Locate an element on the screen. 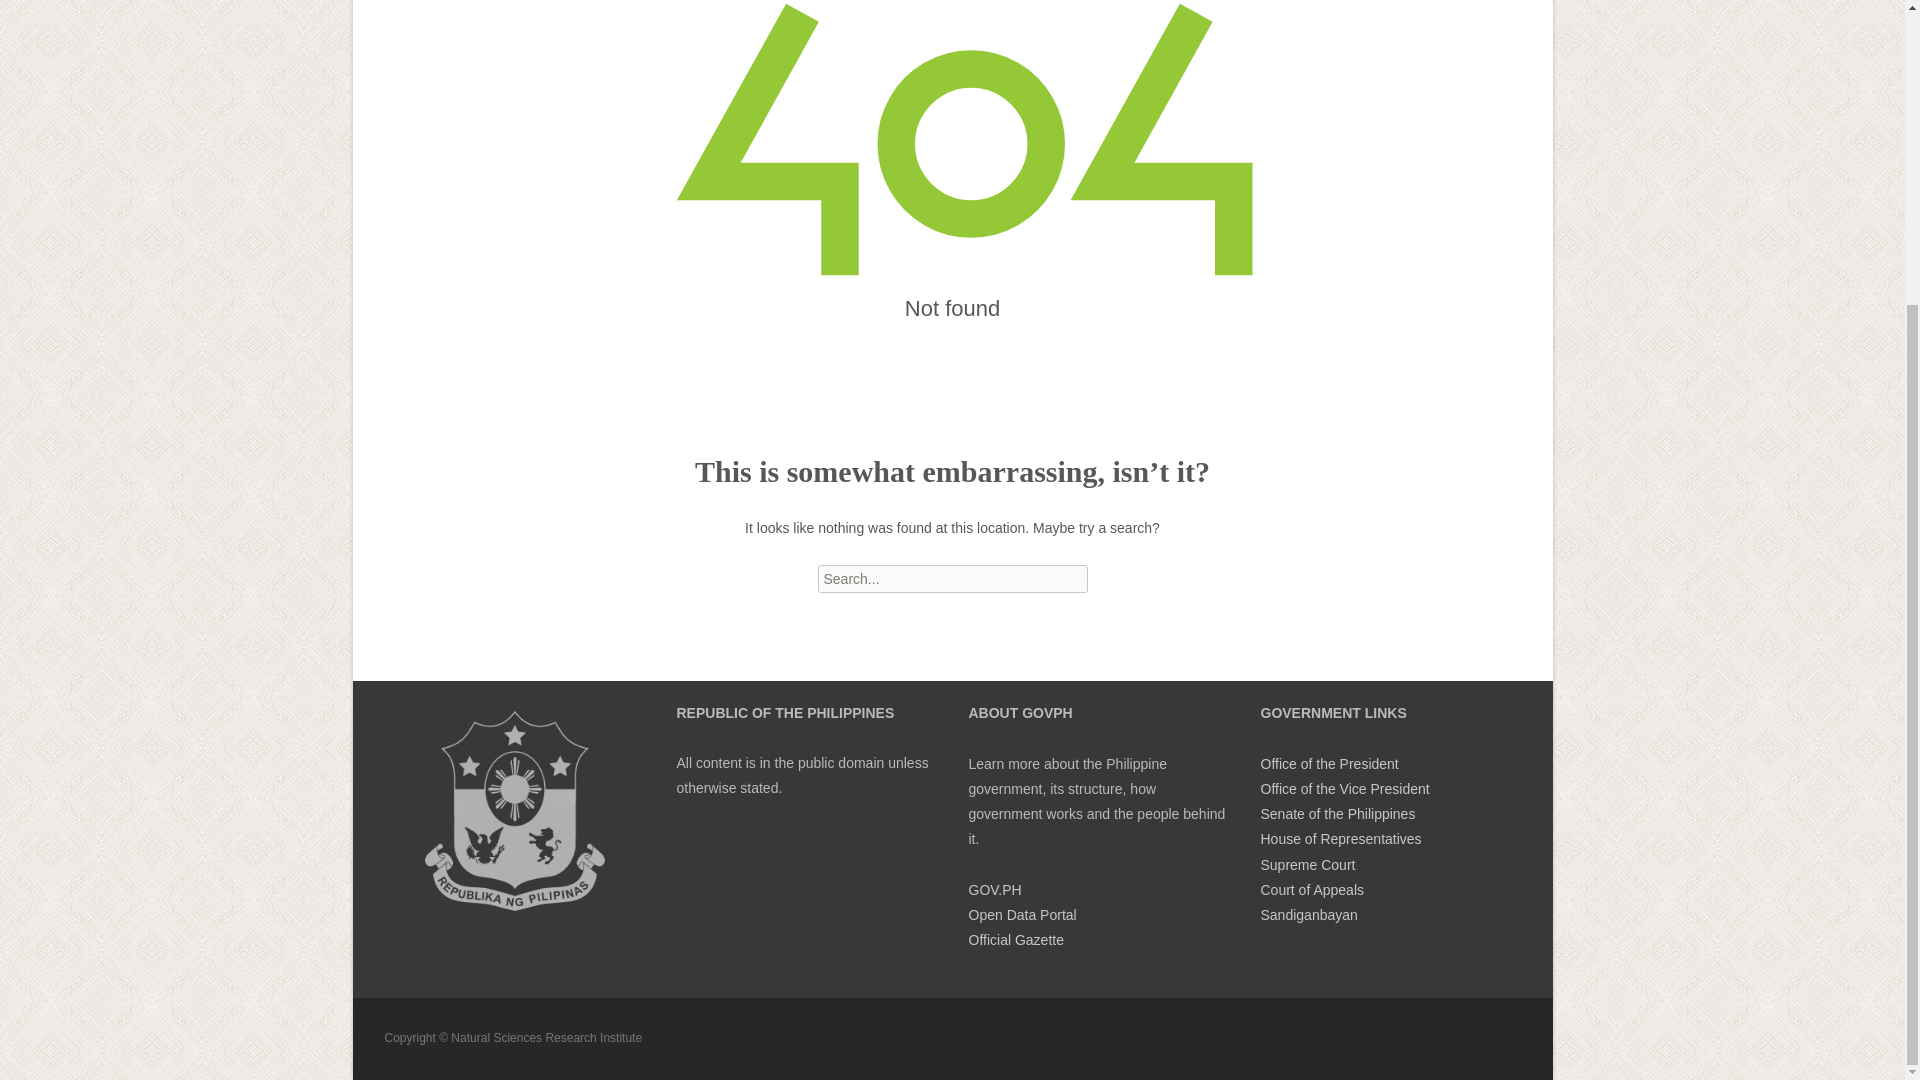 Image resolution: width=1920 pixels, height=1080 pixels. Official Gazette is located at coordinates (1015, 940).